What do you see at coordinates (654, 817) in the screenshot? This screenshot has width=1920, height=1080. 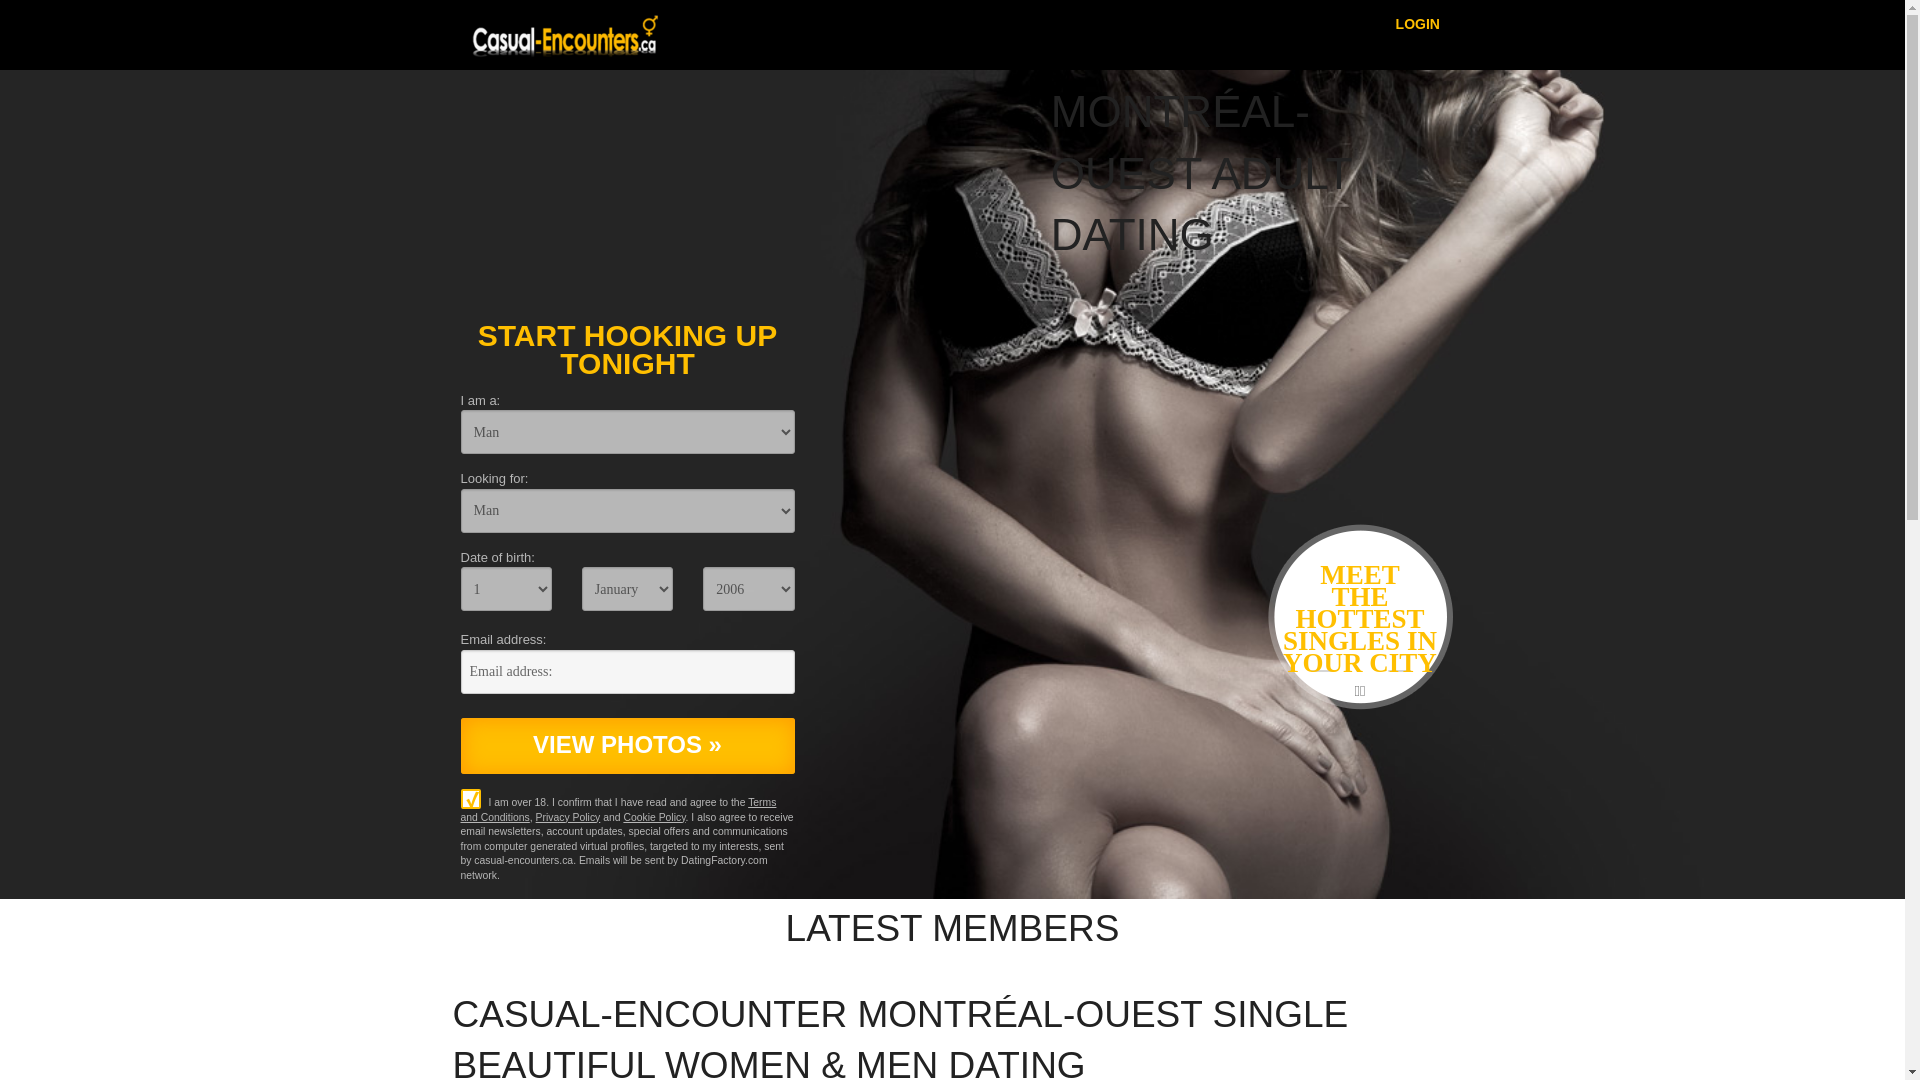 I see `Cookie Policy` at bounding box center [654, 817].